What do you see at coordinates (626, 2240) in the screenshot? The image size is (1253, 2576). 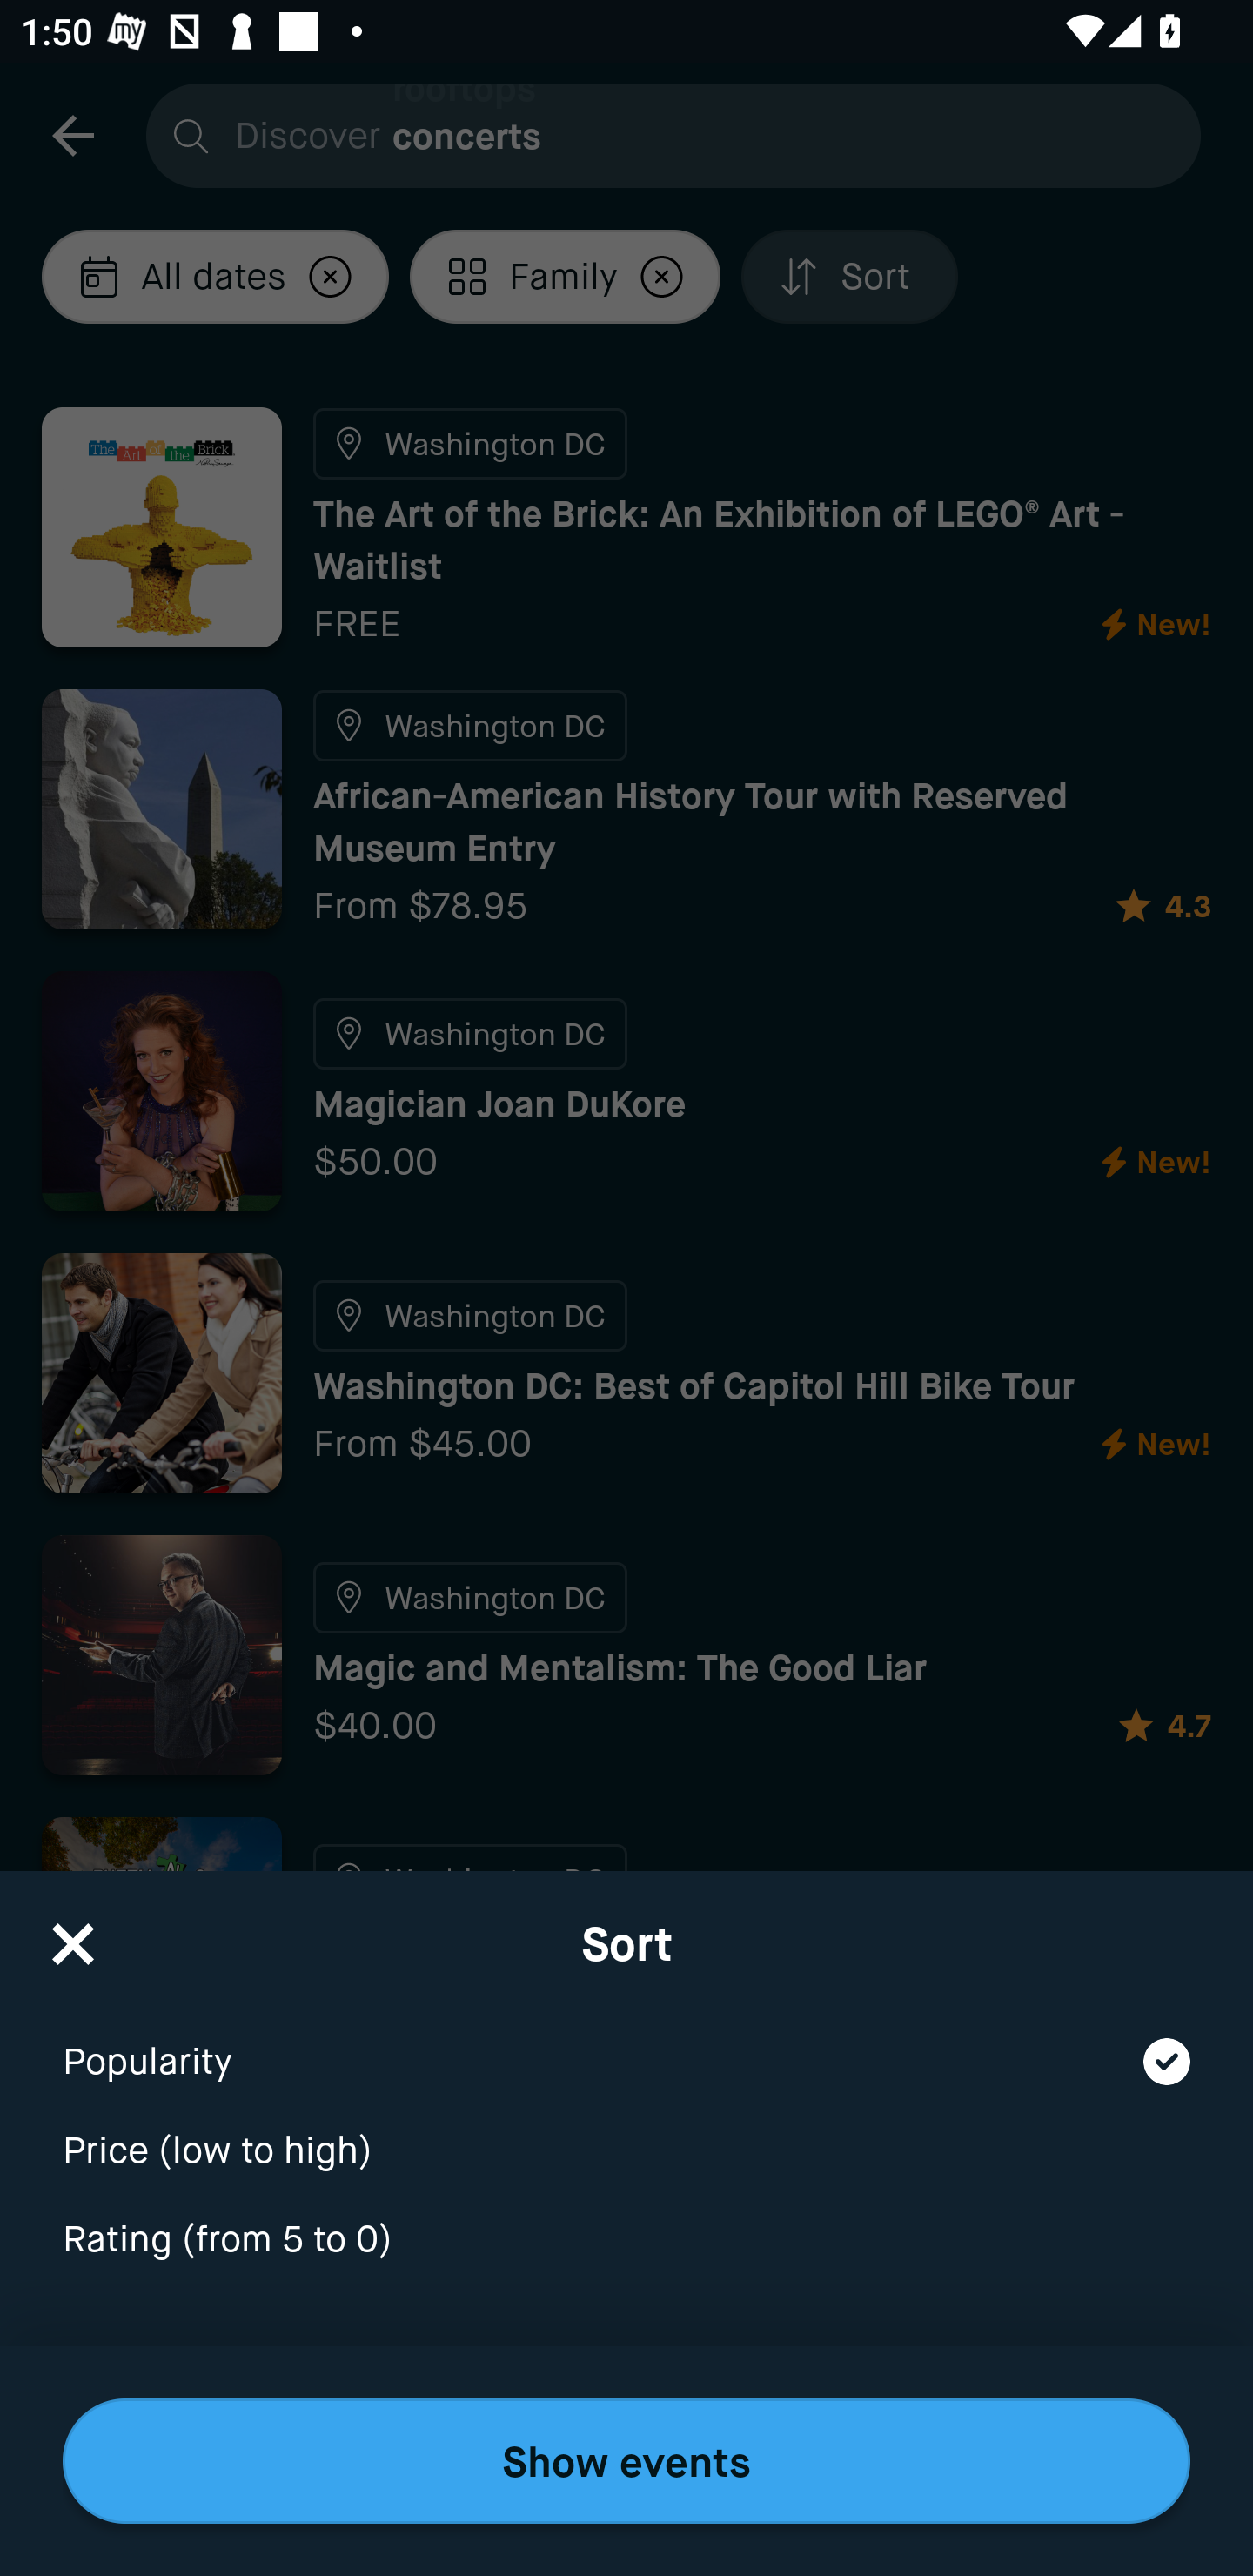 I see `Rating (from 5 to 0)` at bounding box center [626, 2240].